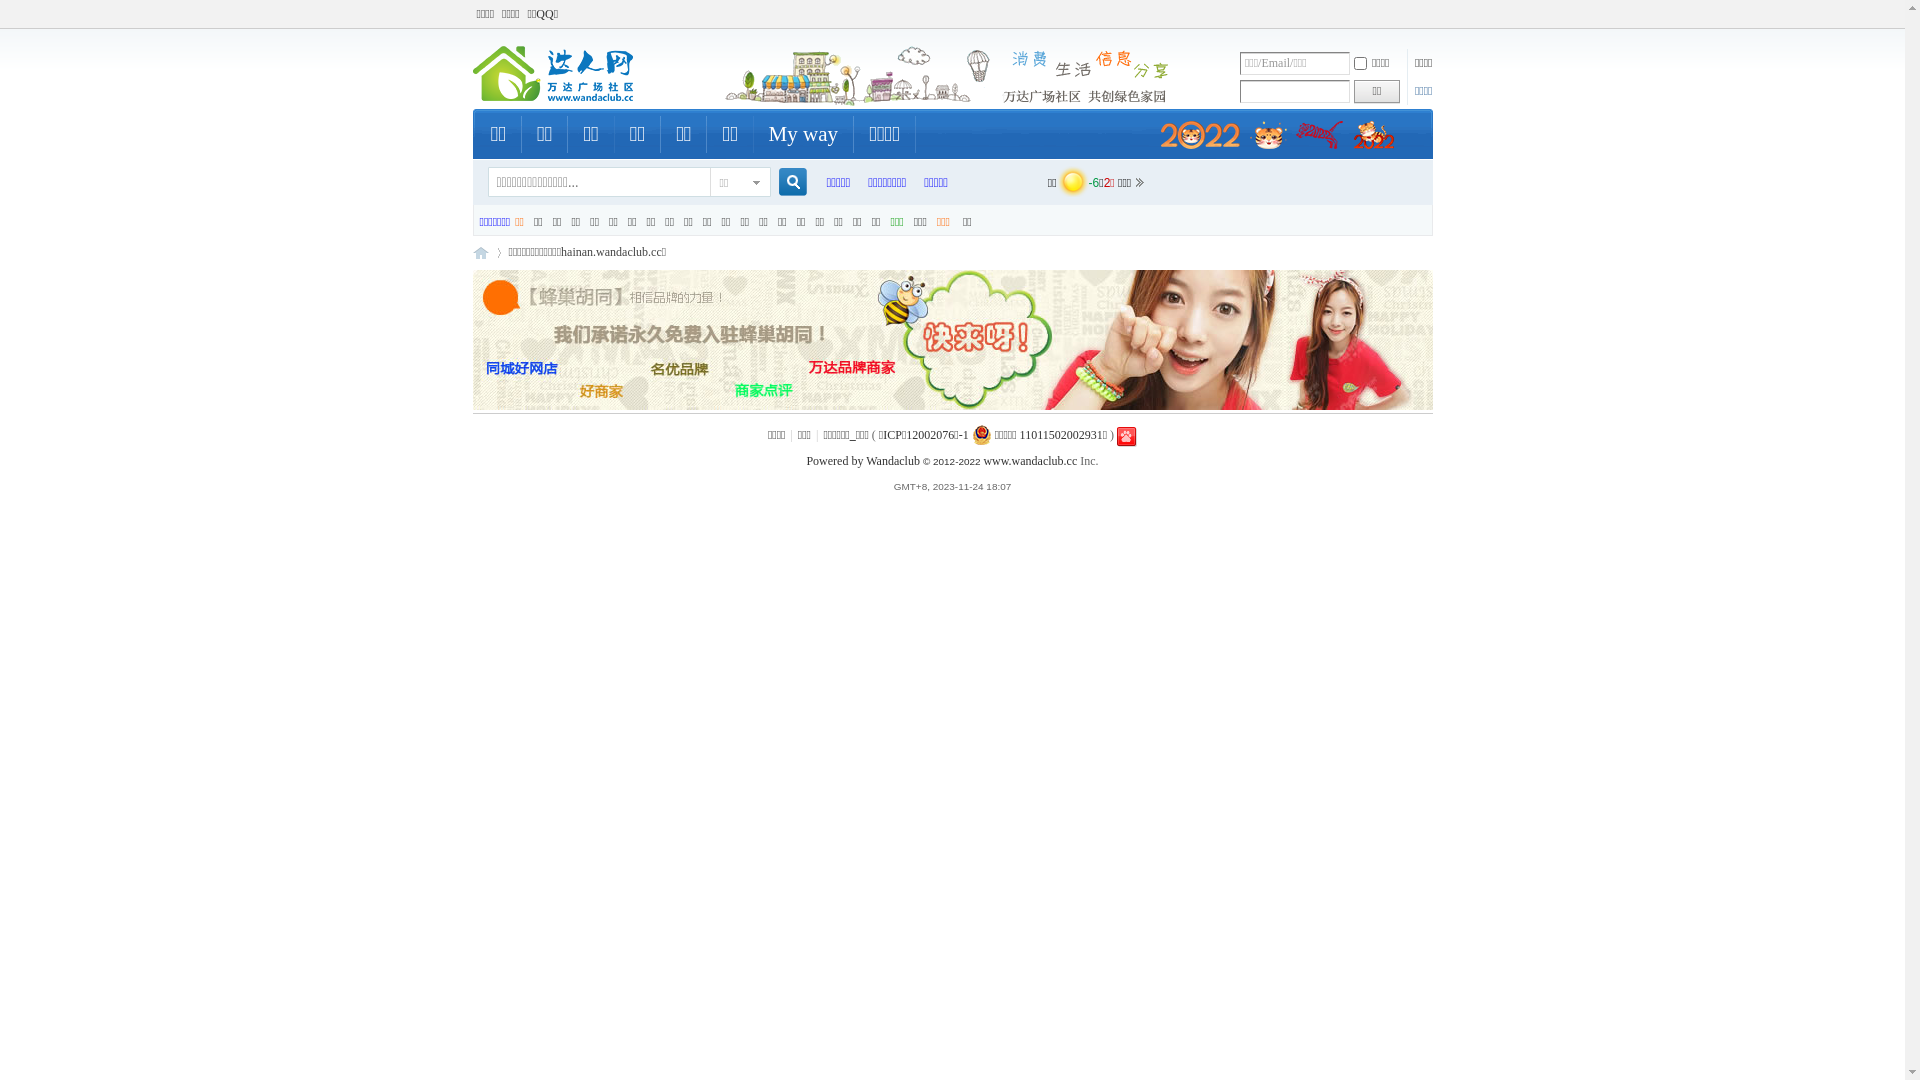  What do you see at coordinates (1030, 461) in the screenshot?
I see `www.wandaclub.cc` at bounding box center [1030, 461].